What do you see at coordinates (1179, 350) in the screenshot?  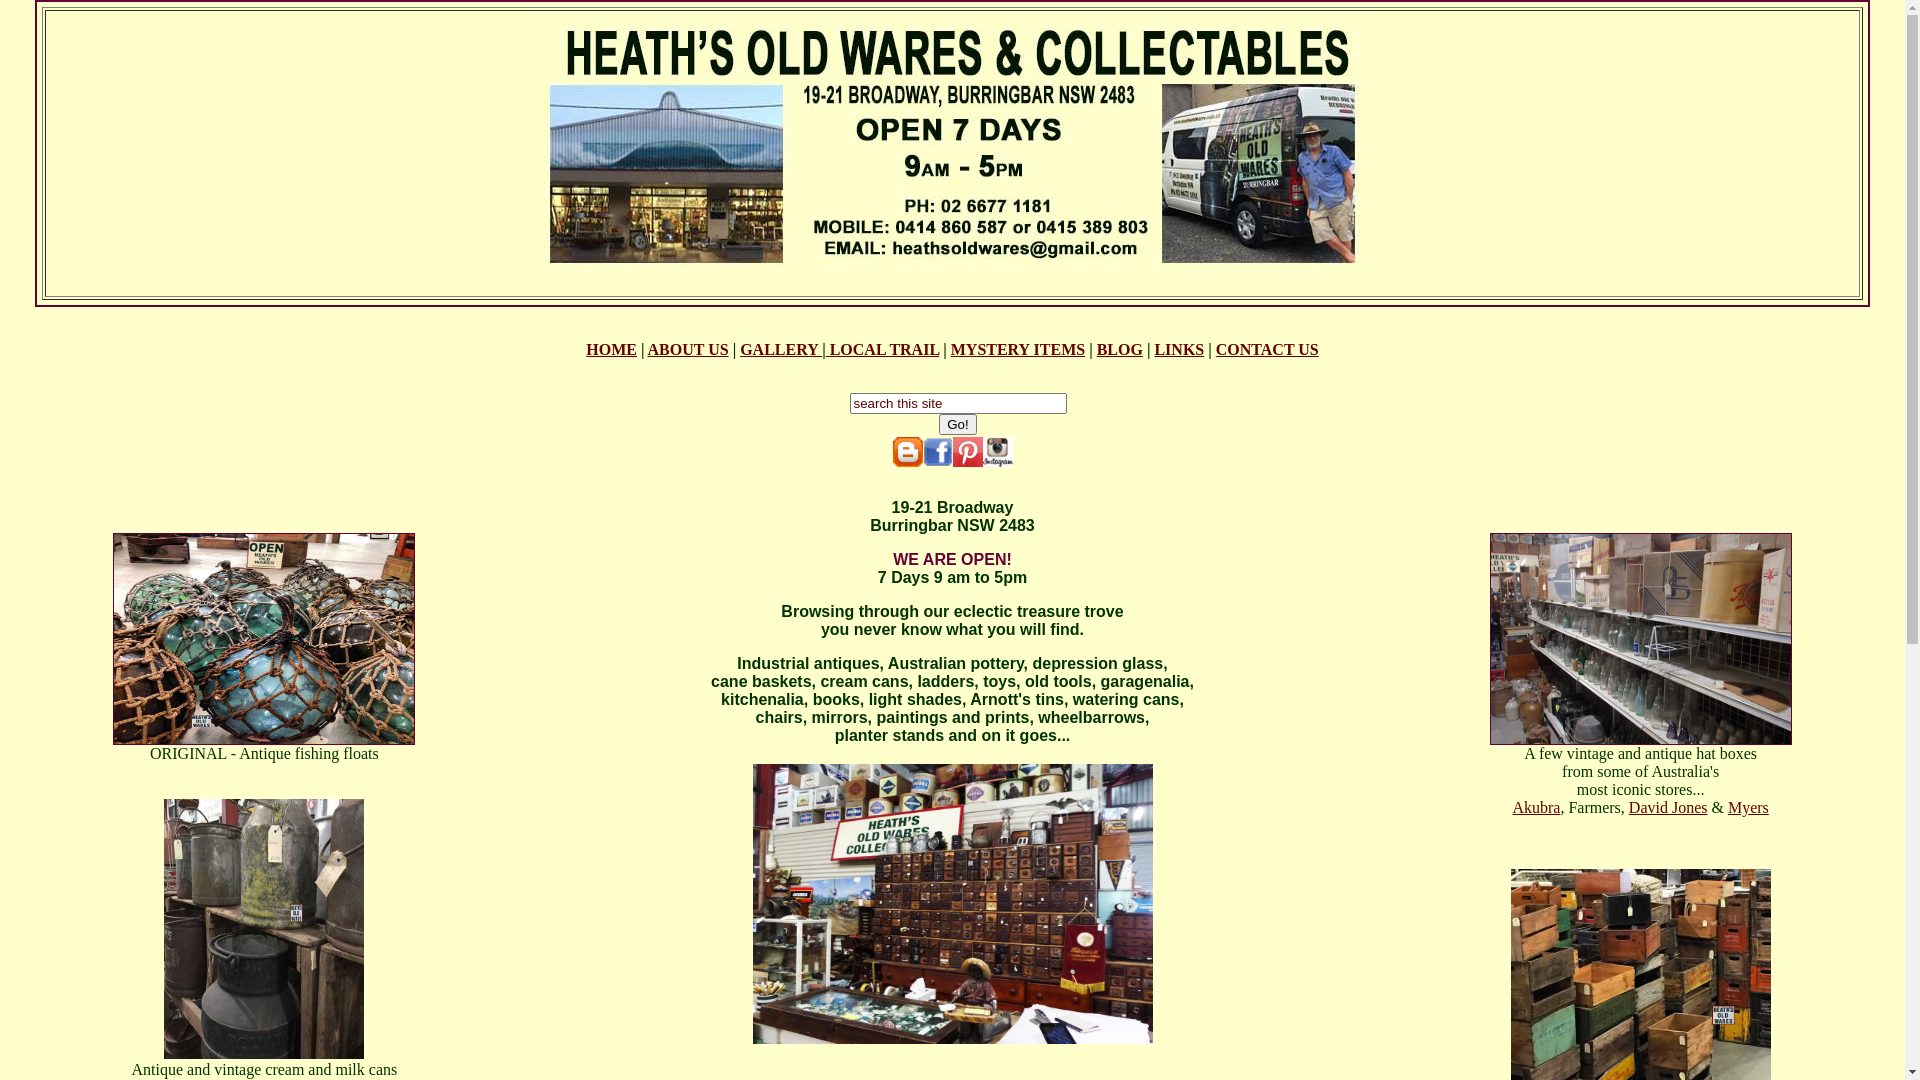 I see `LINKS` at bounding box center [1179, 350].